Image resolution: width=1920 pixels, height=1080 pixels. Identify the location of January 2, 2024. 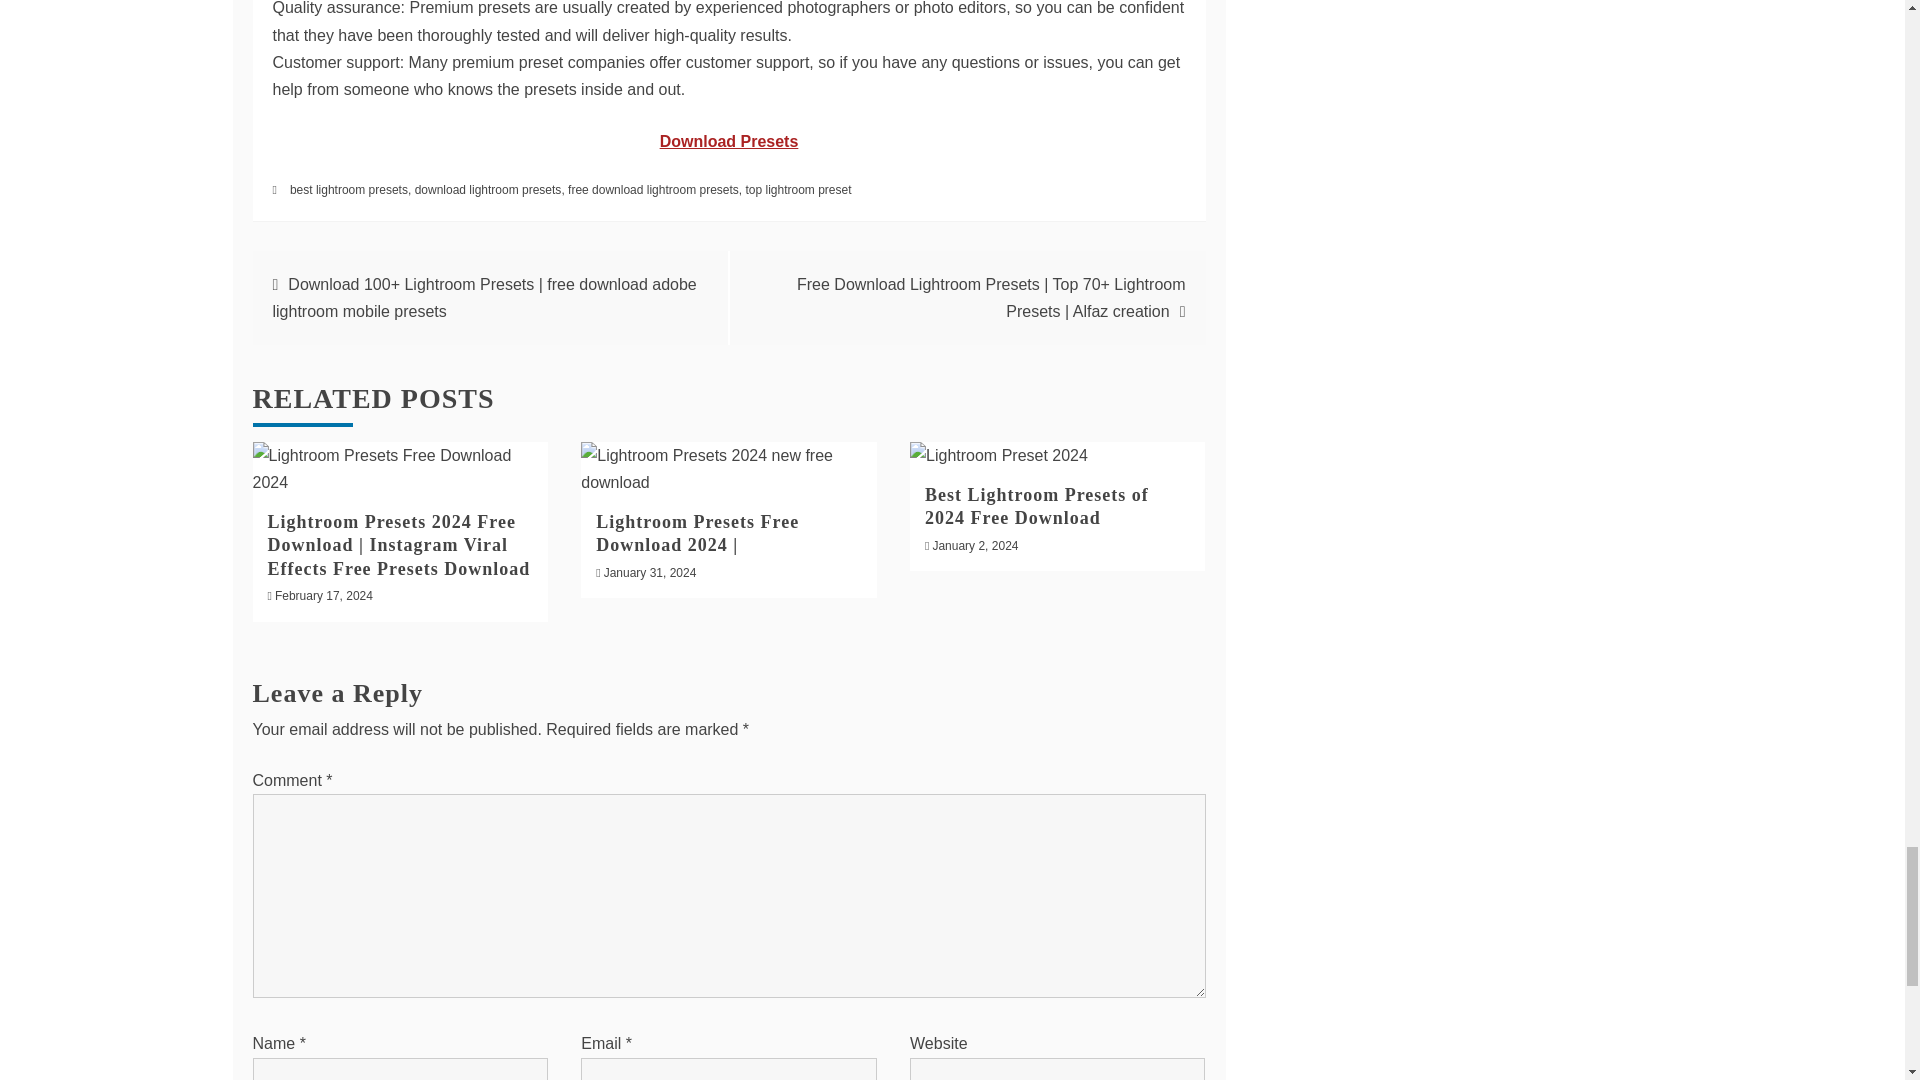
(974, 545).